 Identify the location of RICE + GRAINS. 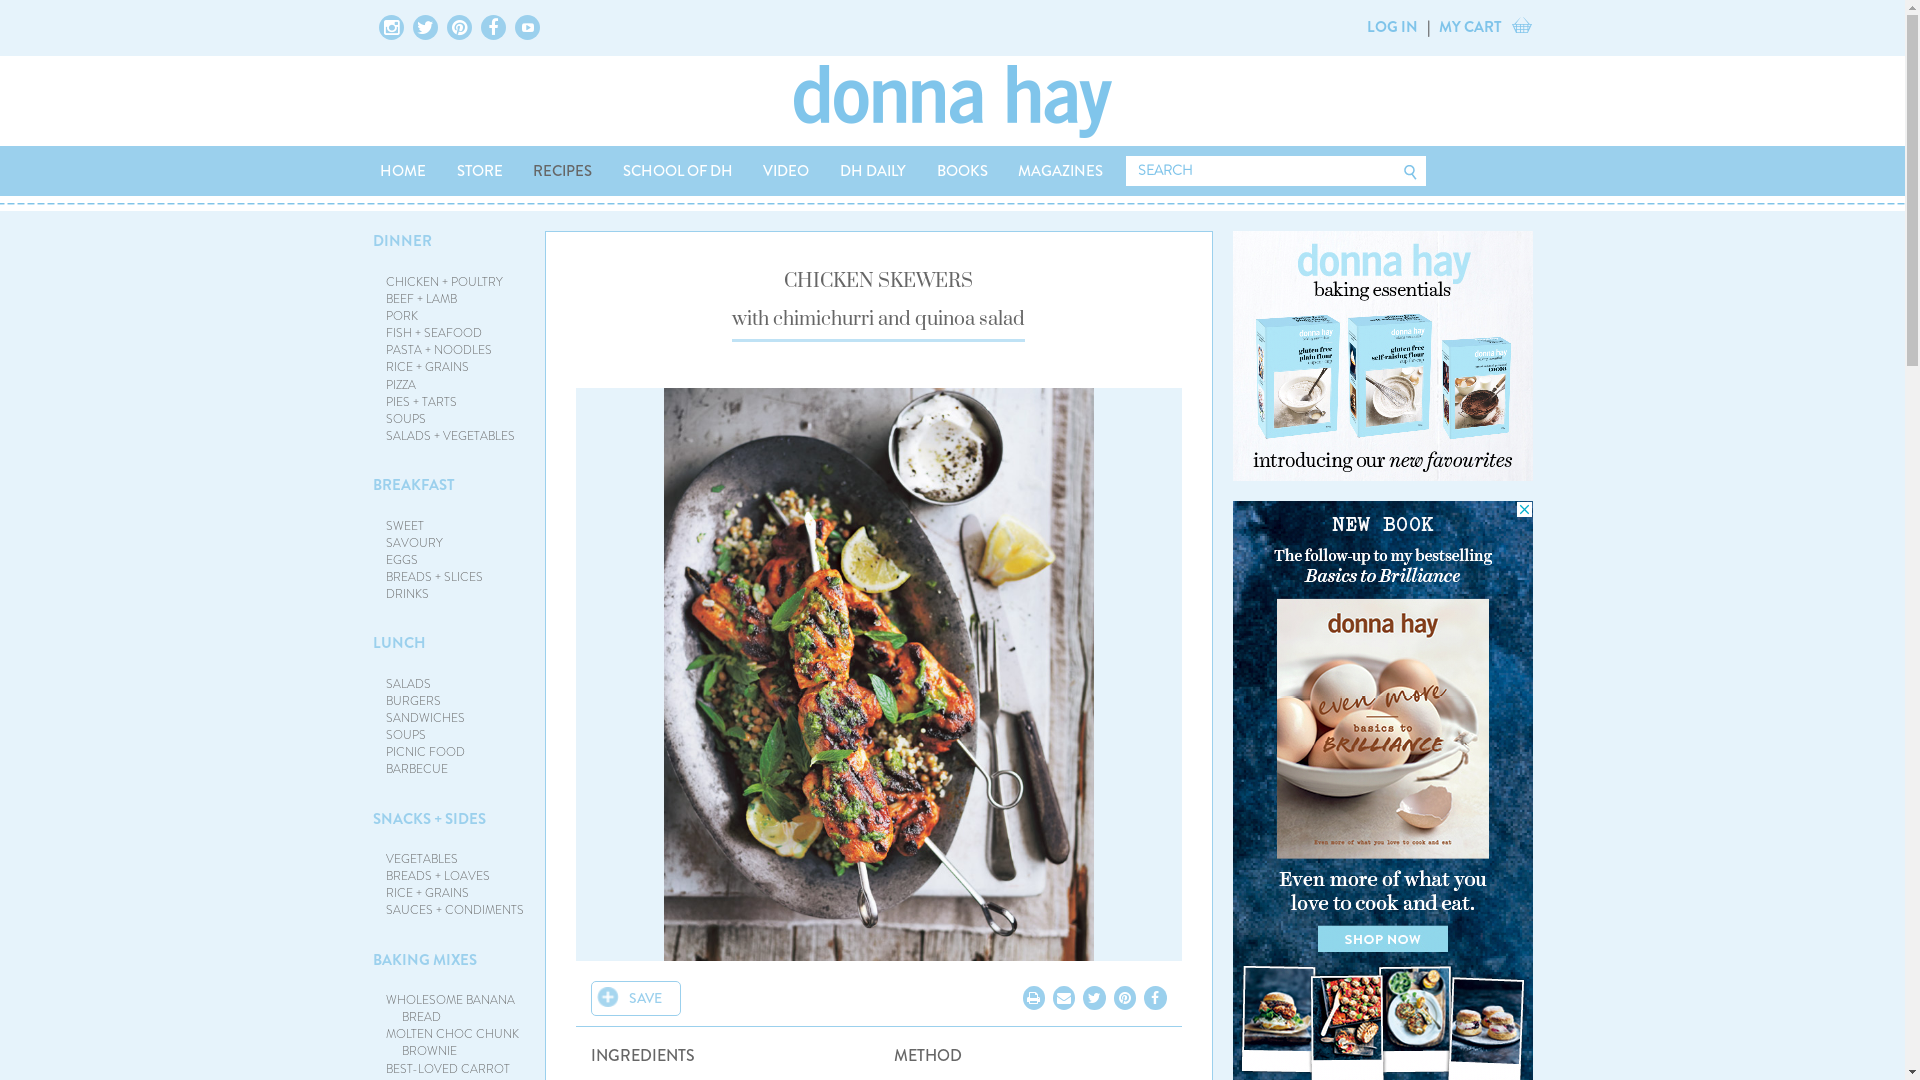
(428, 367).